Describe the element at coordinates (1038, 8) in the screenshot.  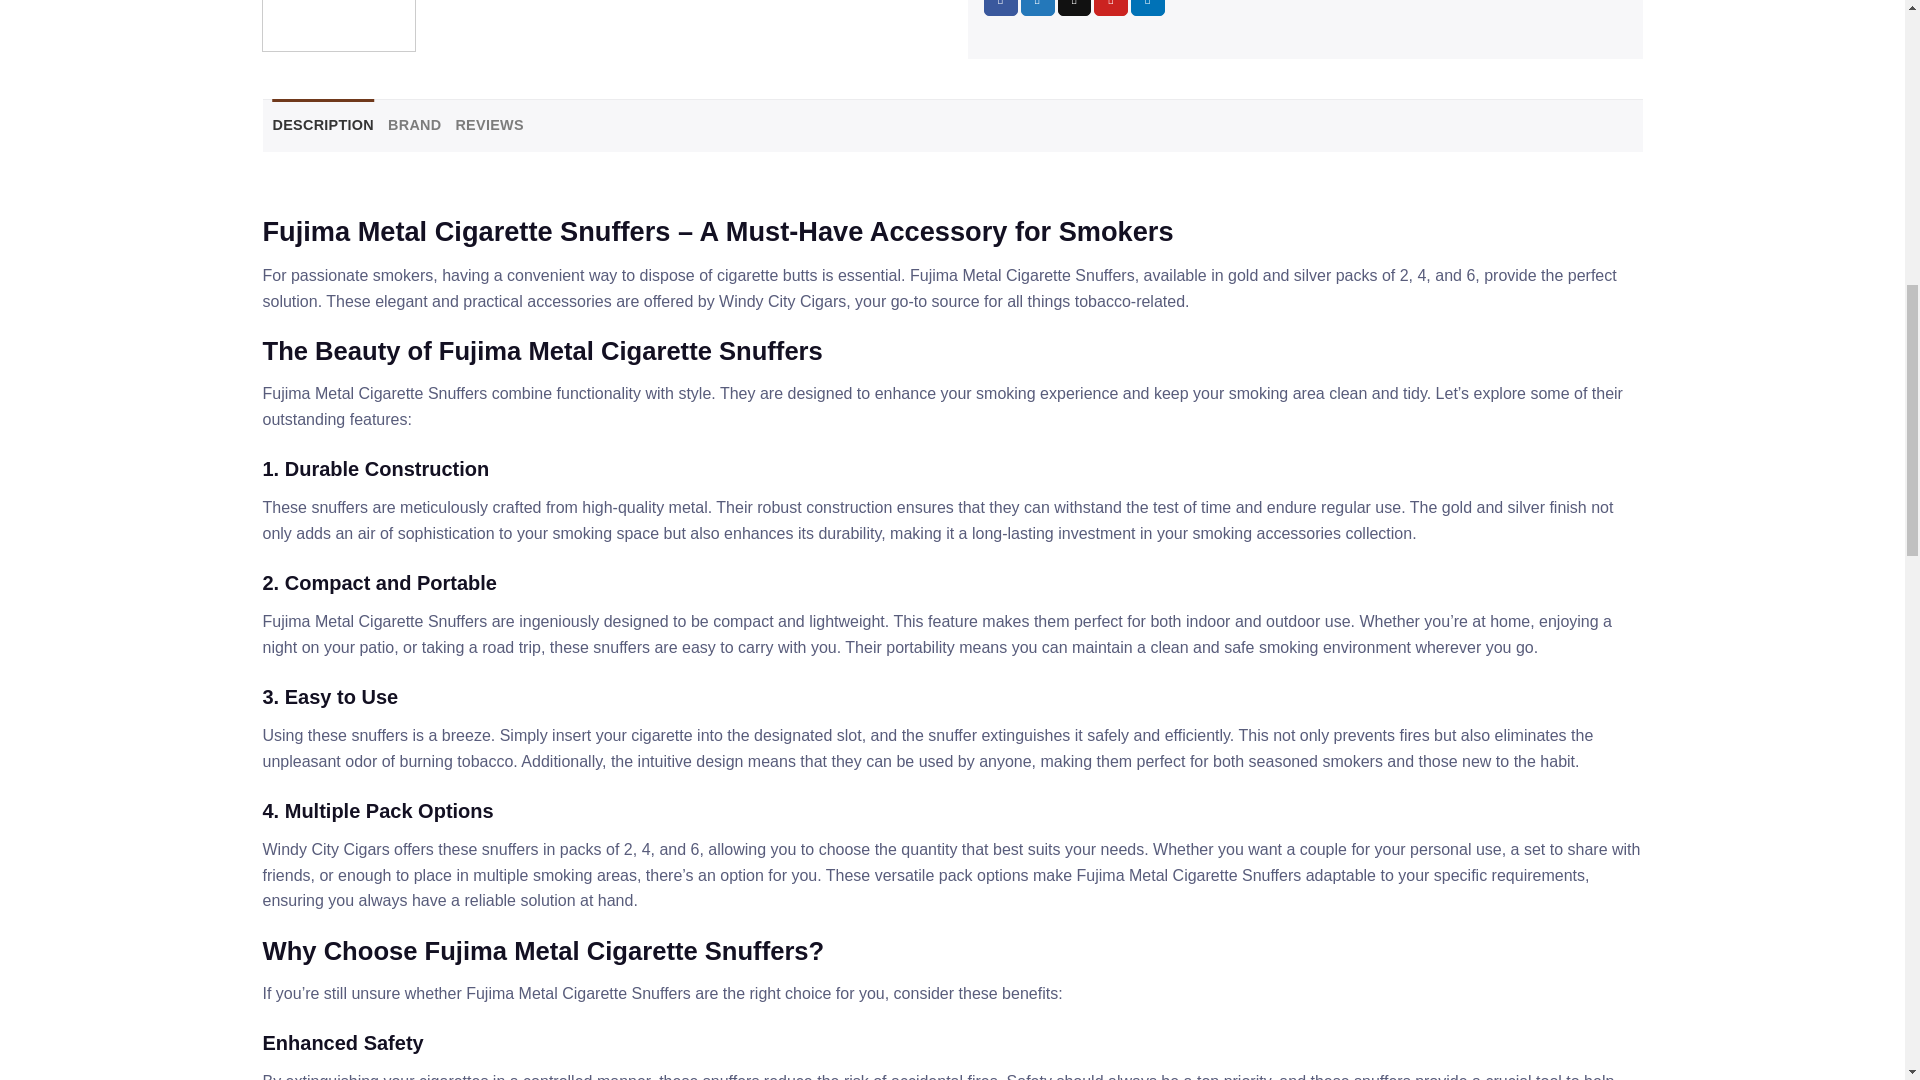
I see `Share on Twitter` at that location.